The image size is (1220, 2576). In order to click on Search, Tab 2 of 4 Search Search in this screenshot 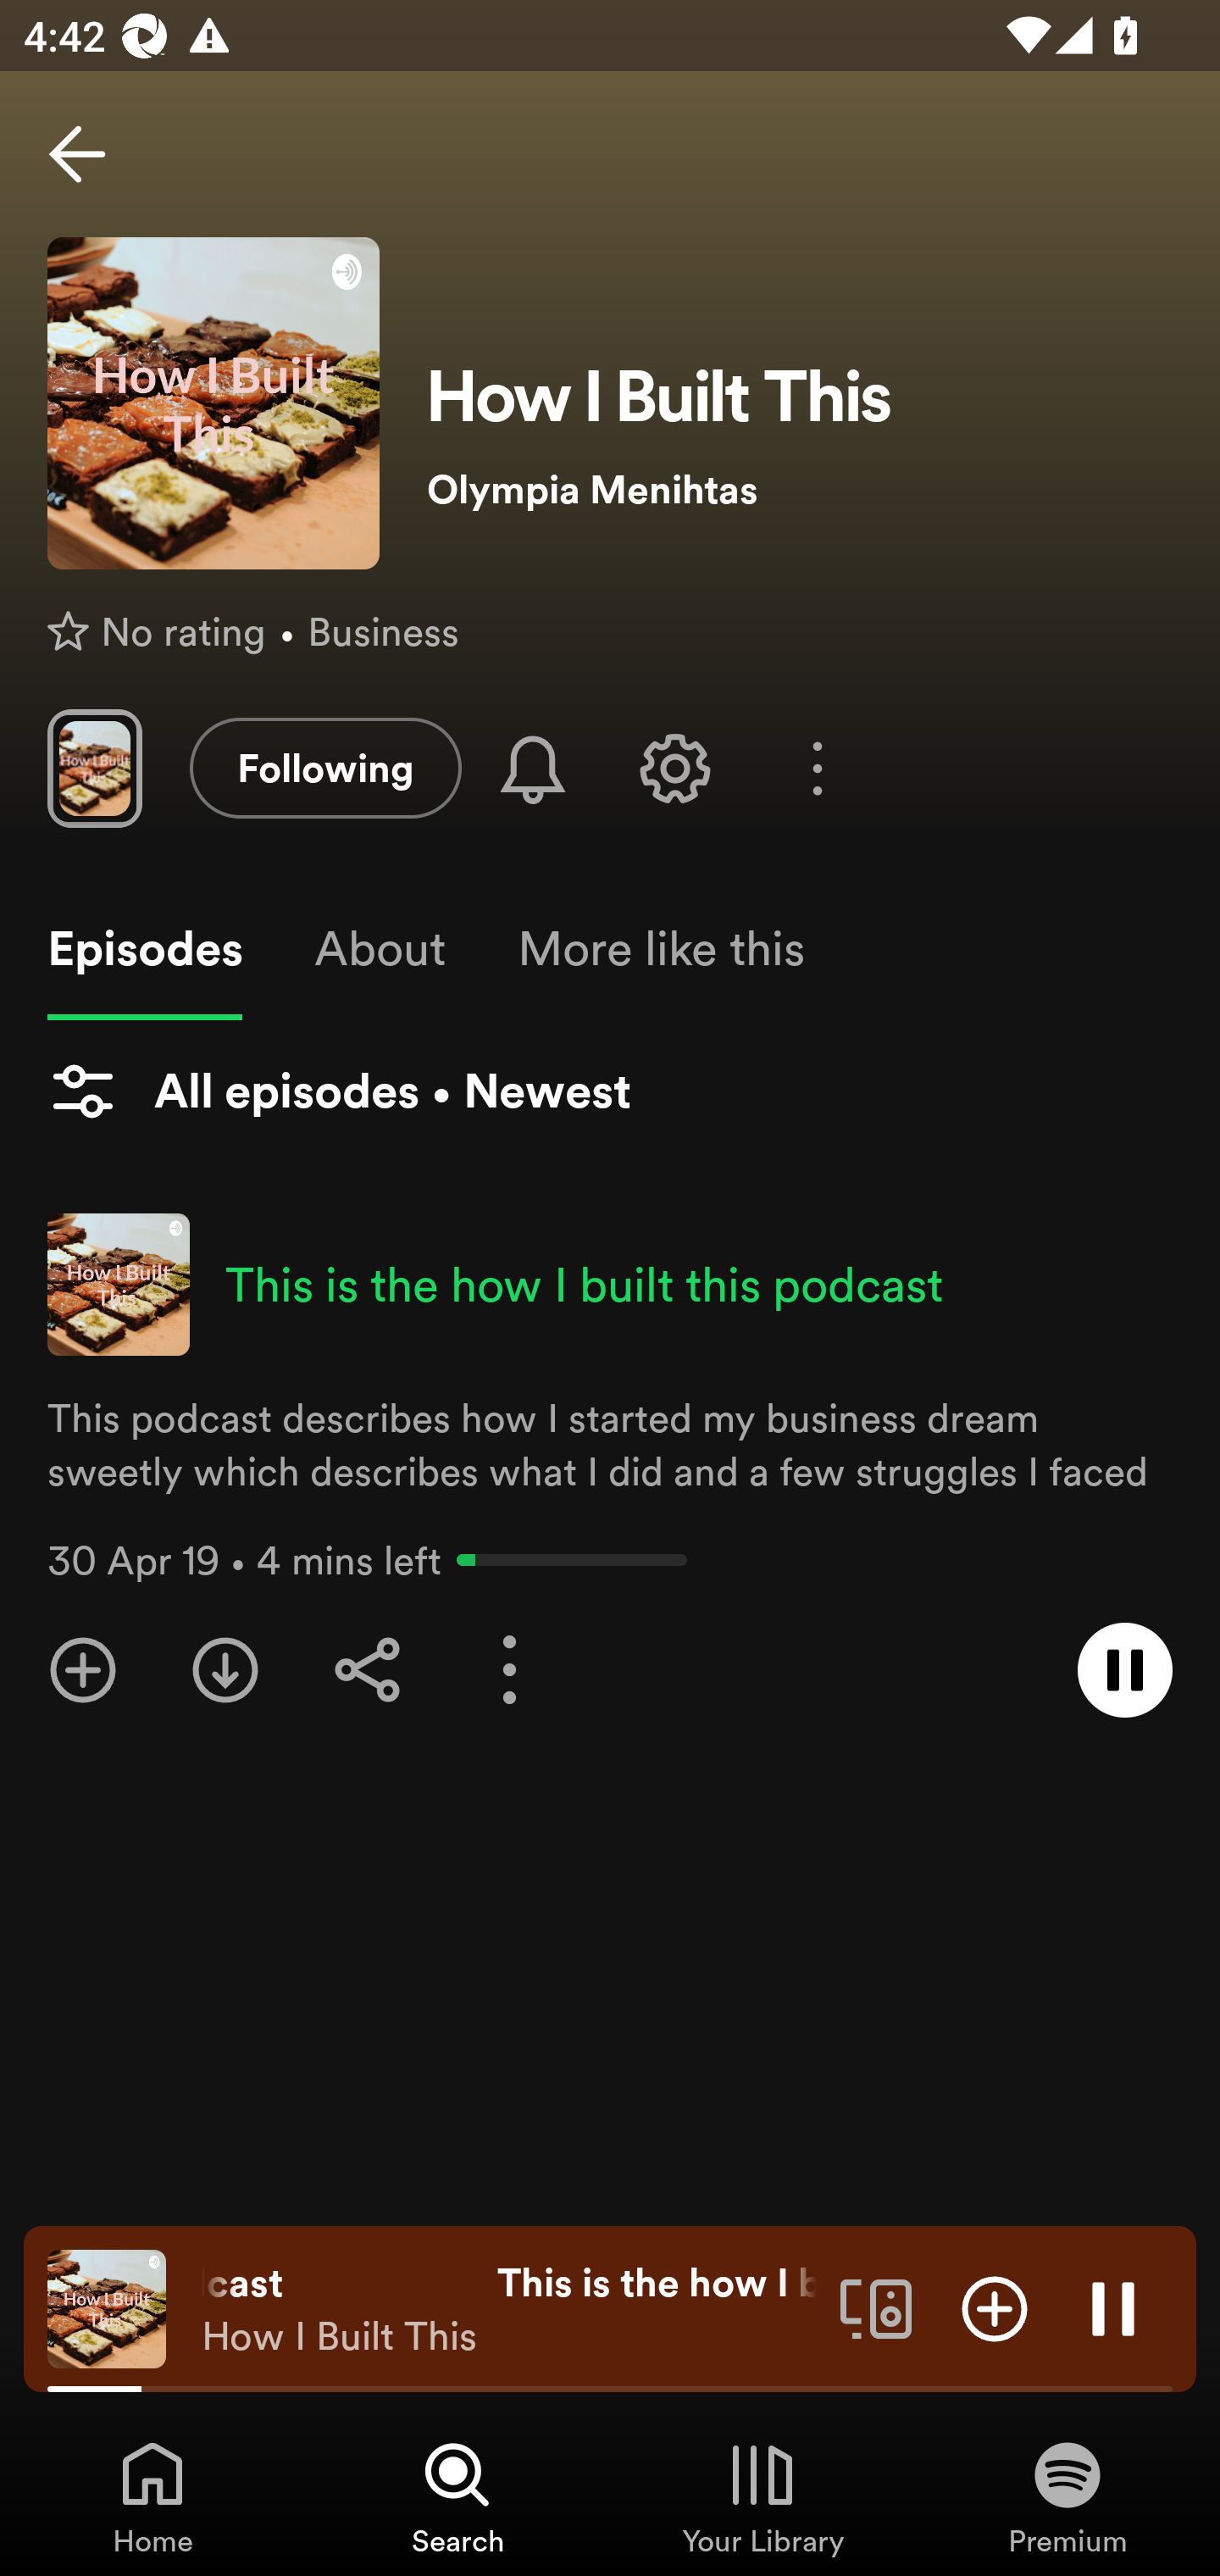, I will do `click(457, 2496)`.